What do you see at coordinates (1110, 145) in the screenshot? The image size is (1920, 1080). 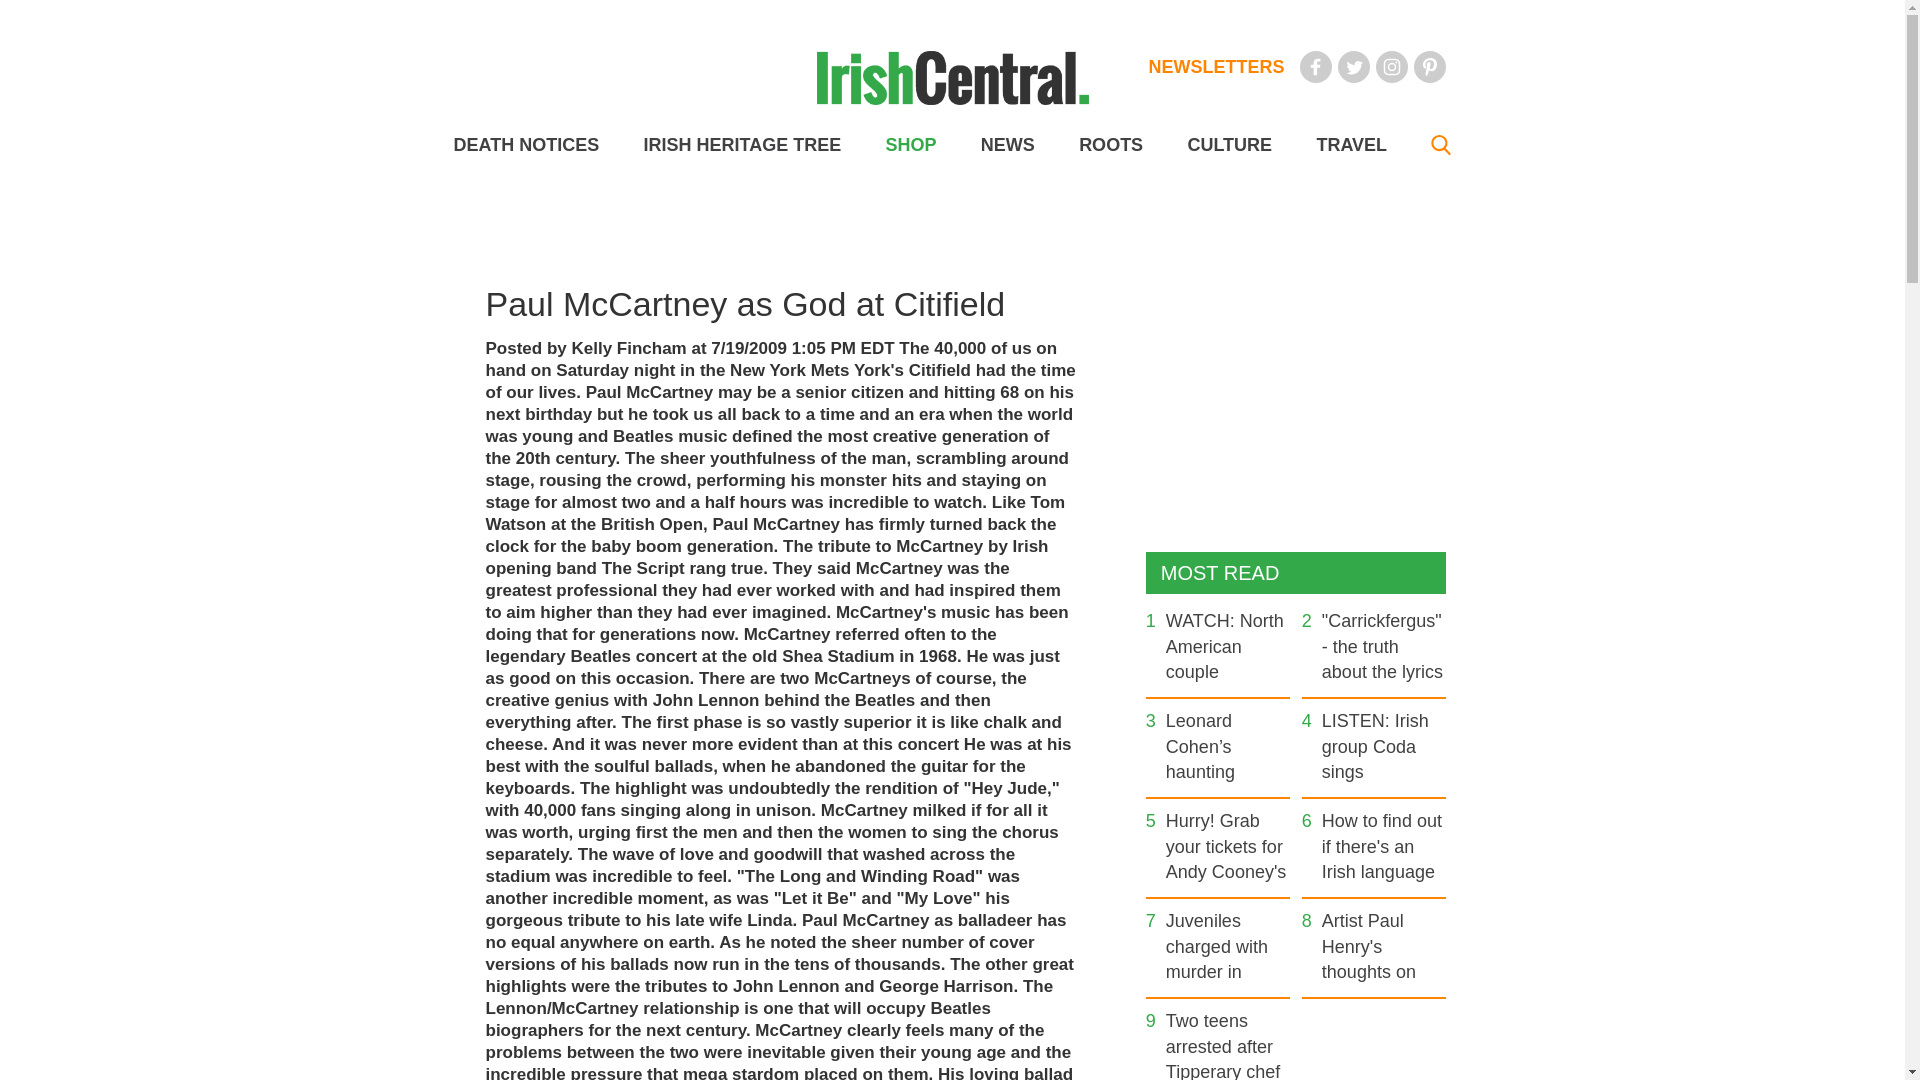 I see `ROOTS` at bounding box center [1110, 145].